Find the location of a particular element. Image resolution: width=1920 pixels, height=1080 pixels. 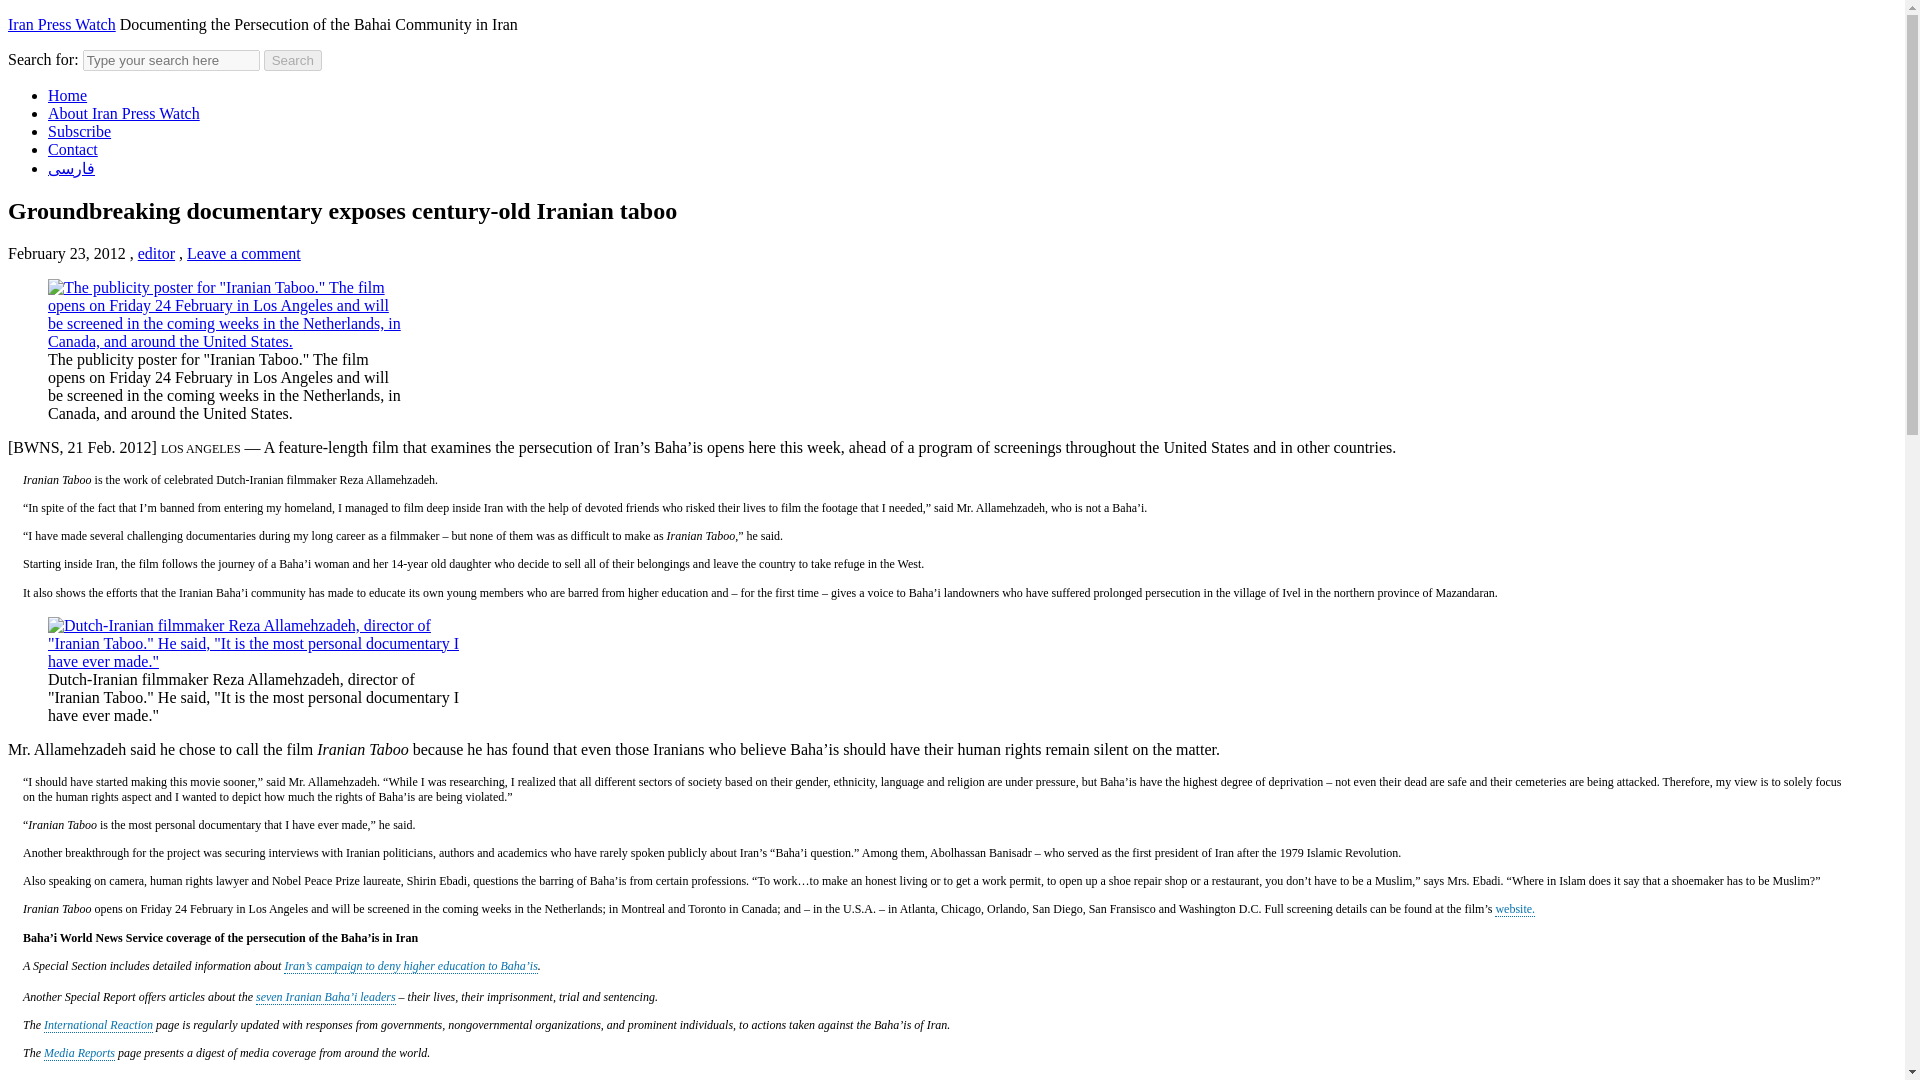

About Iran Press Watch is located at coordinates (124, 113).